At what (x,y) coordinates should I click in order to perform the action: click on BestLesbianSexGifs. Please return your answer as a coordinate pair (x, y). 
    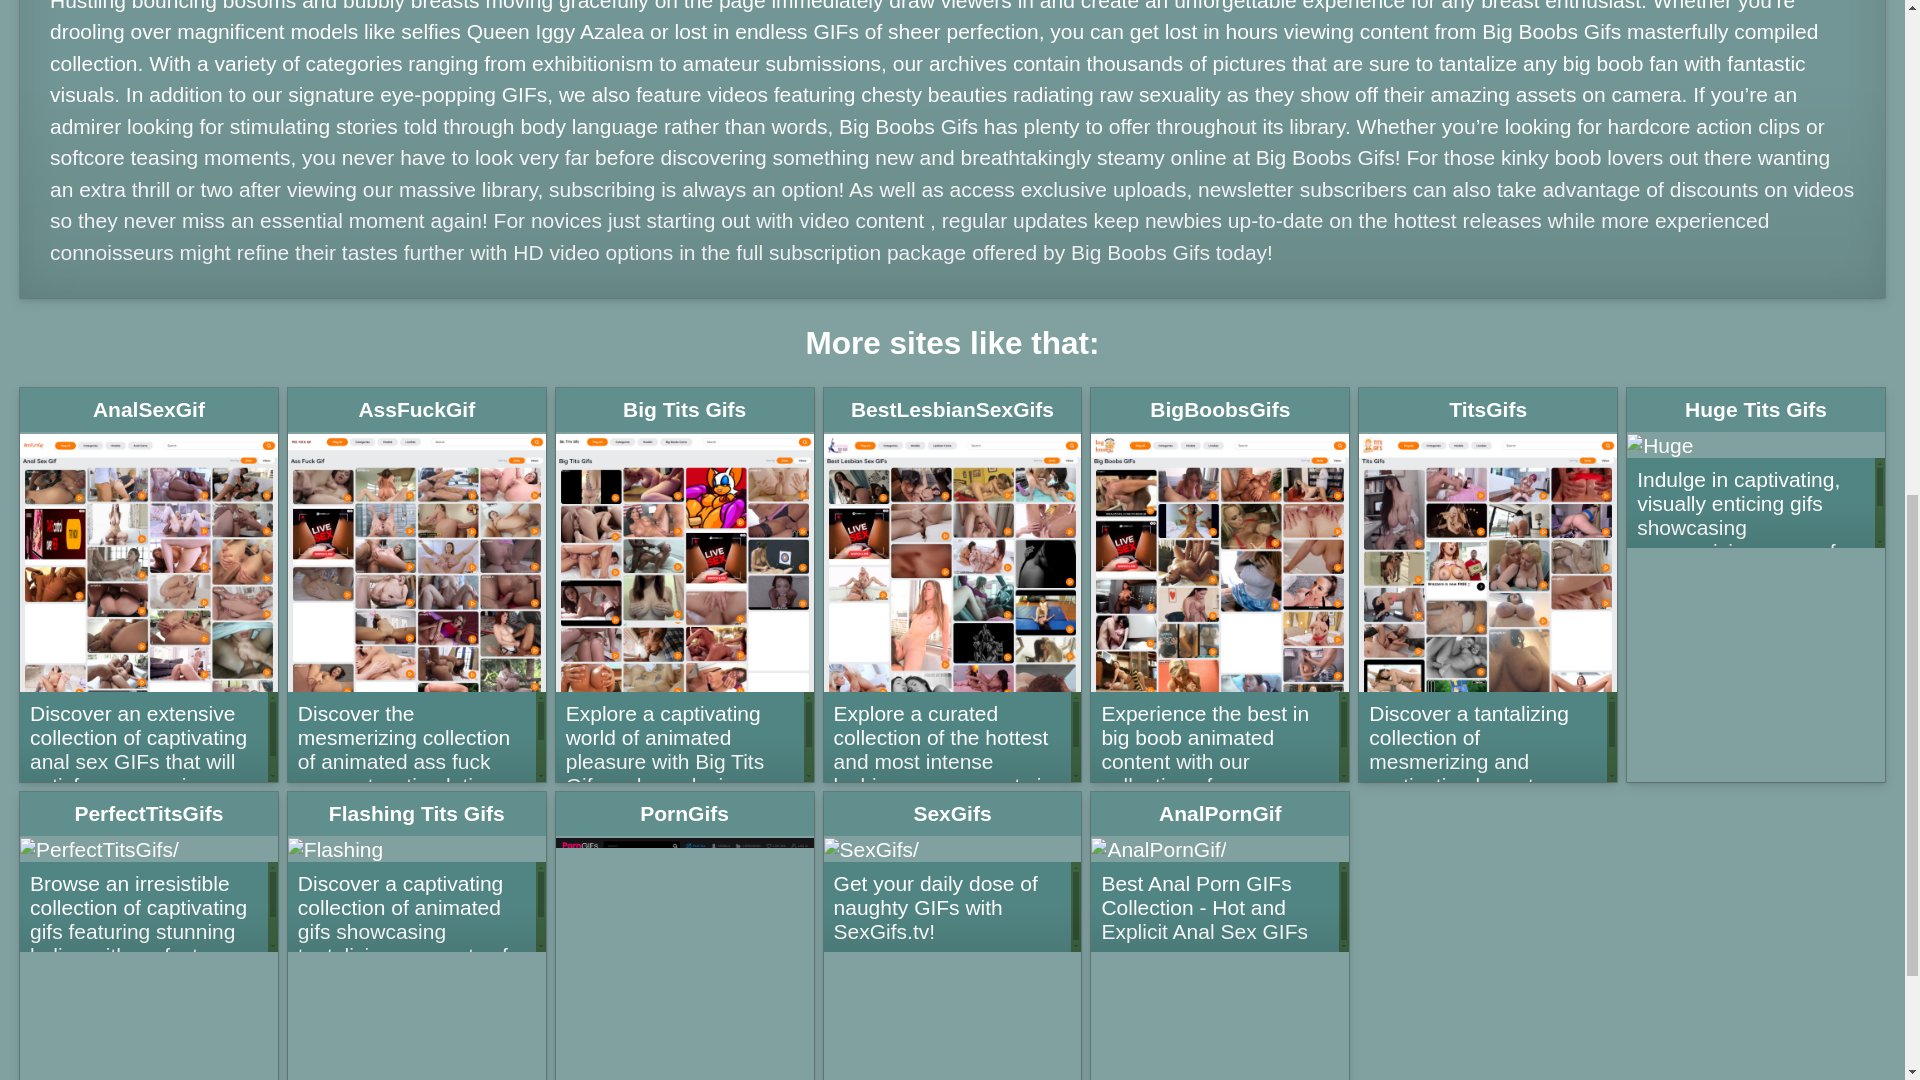
    Looking at the image, I should click on (952, 410).